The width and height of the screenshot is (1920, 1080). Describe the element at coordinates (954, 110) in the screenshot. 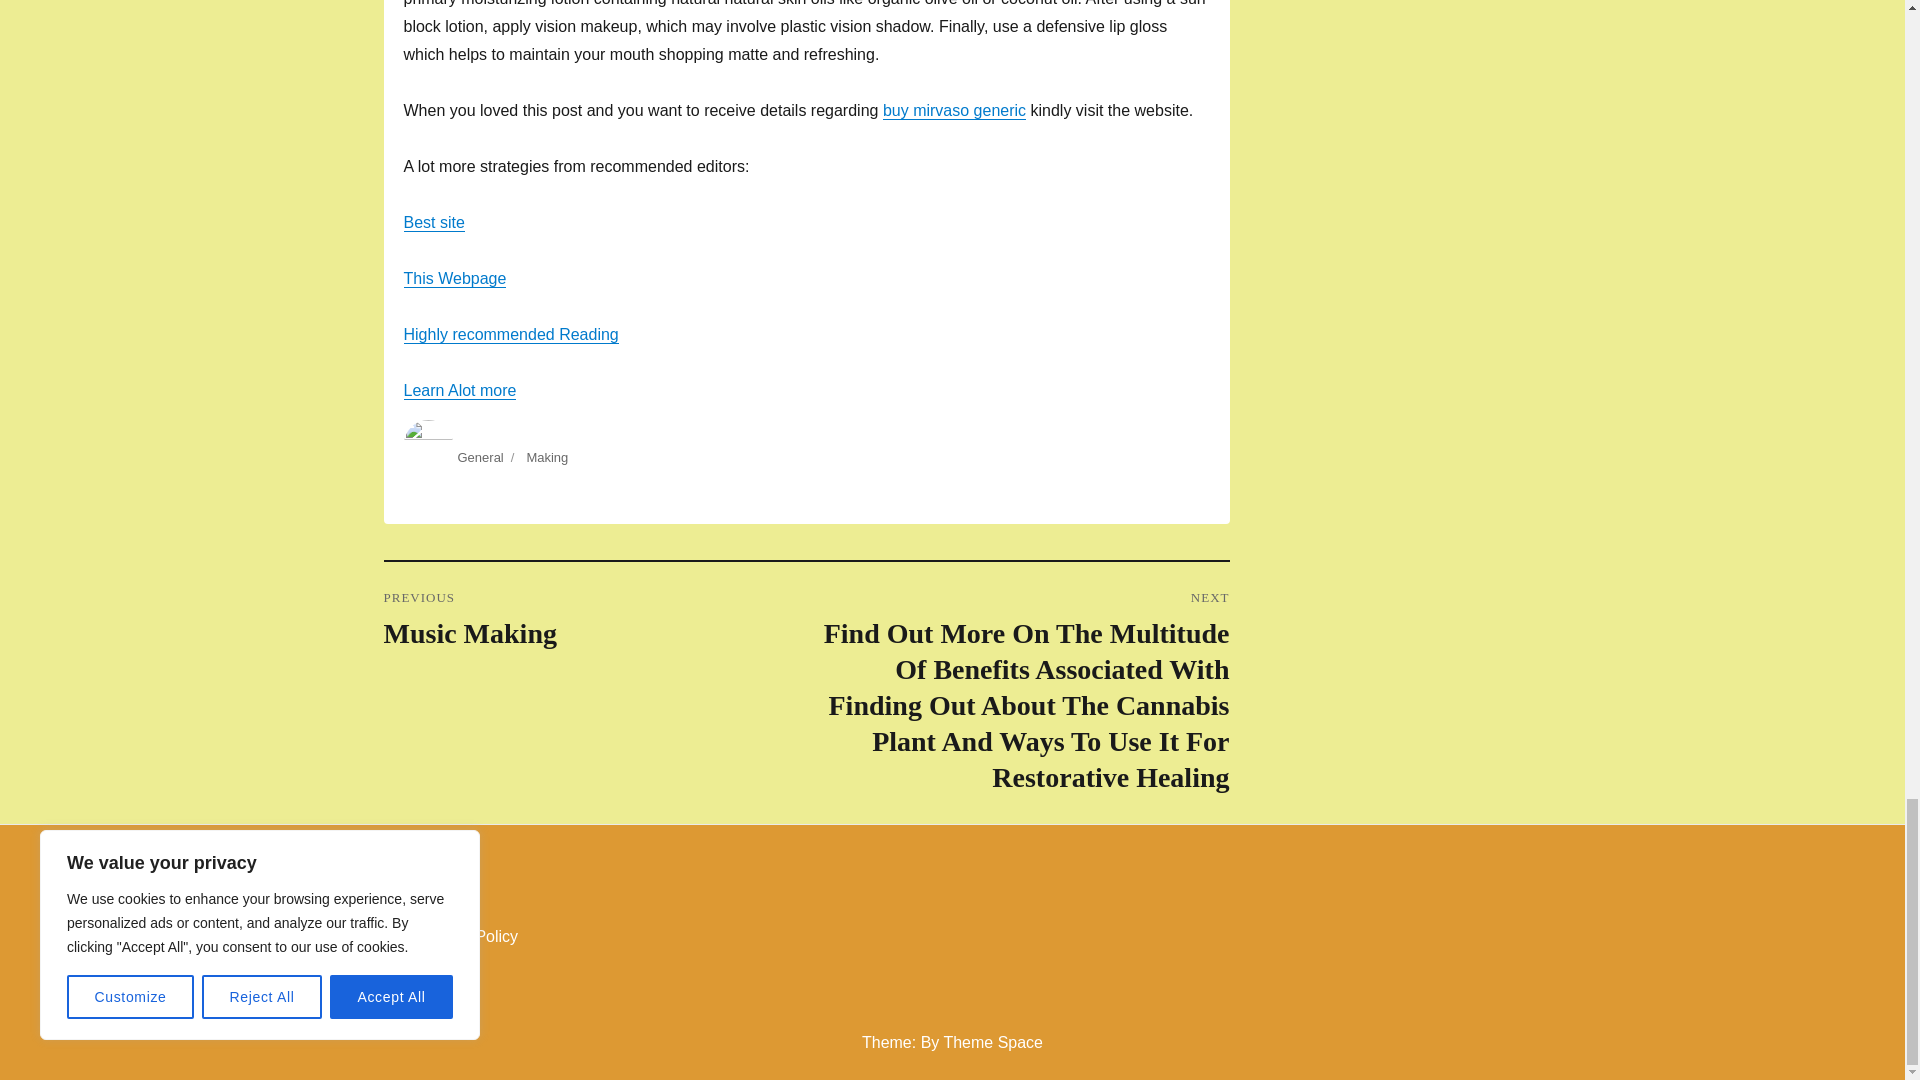

I see `buy mirvaso generic` at that location.